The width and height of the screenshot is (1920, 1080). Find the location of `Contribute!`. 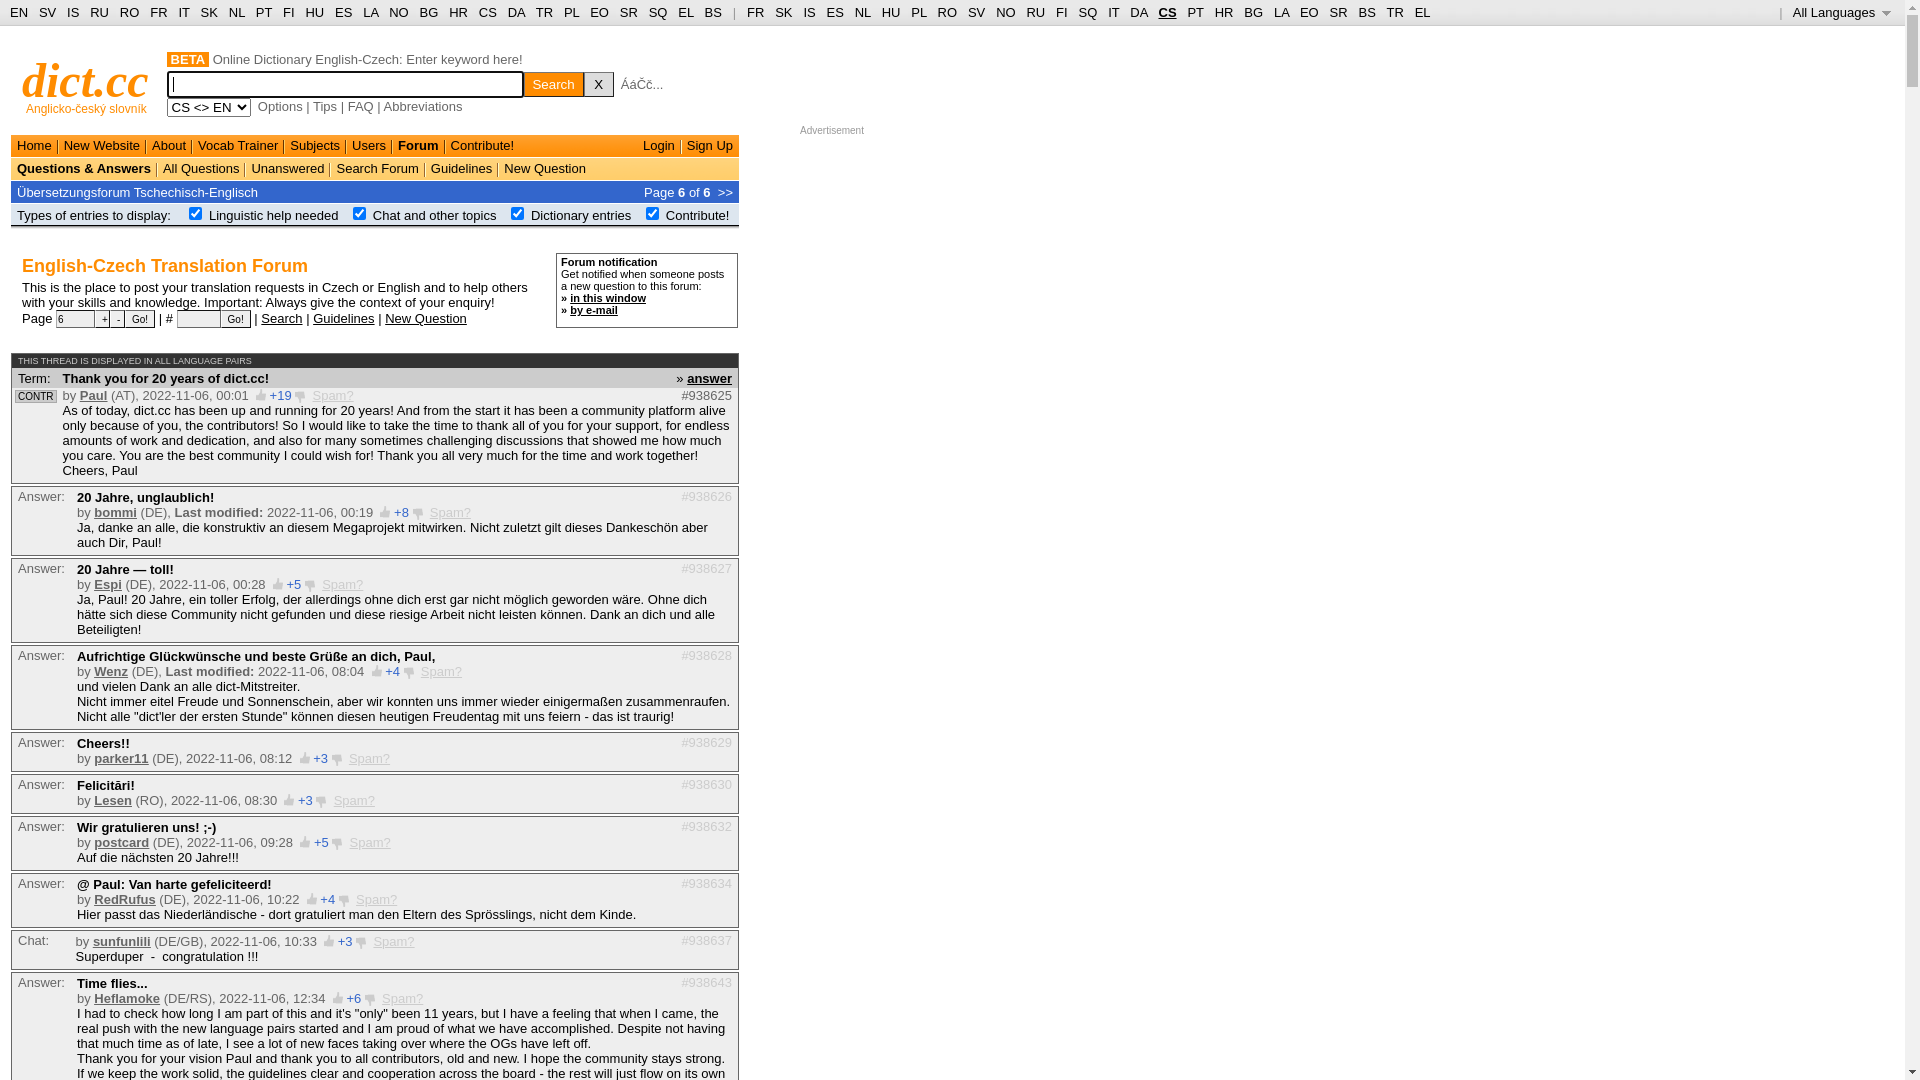

Contribute! is located at coordinates (483, 146).